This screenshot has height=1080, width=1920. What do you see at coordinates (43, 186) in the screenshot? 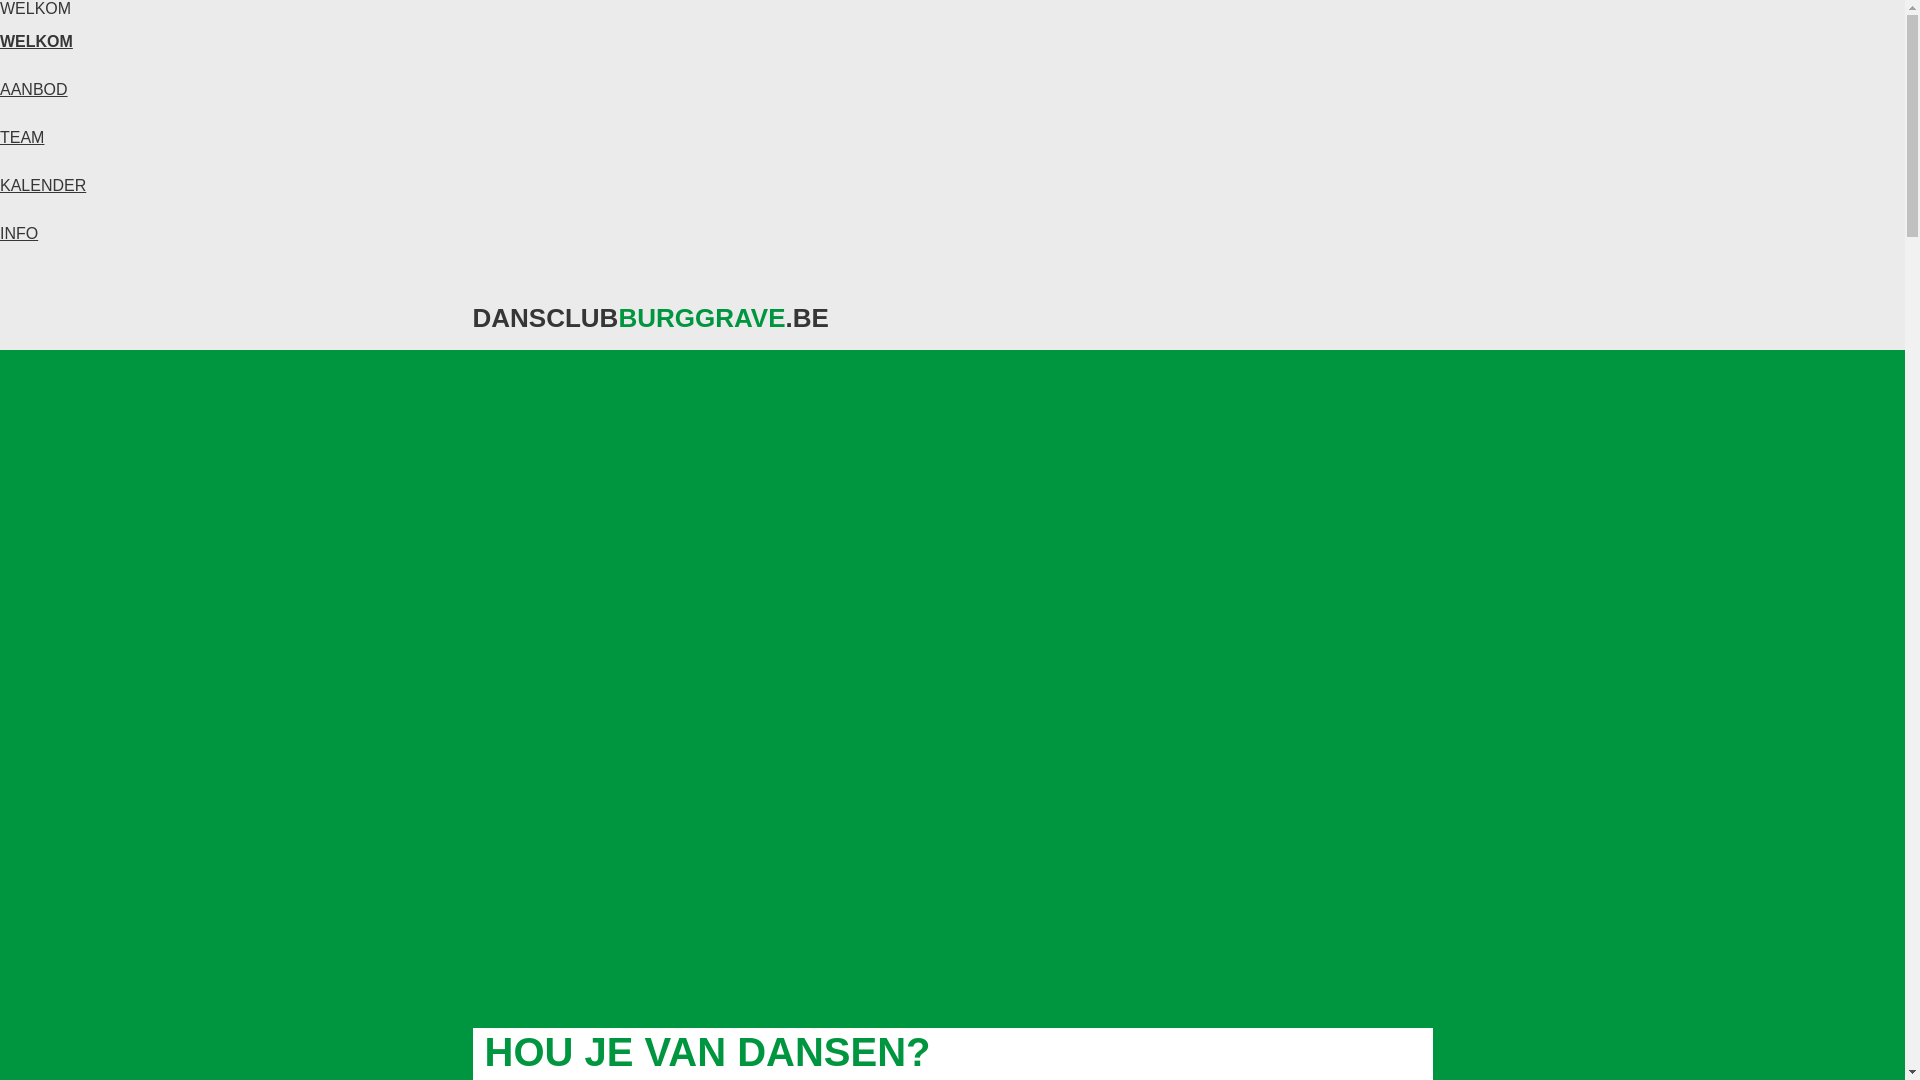
I see `KALENDER` at bounding box center [43, 186].